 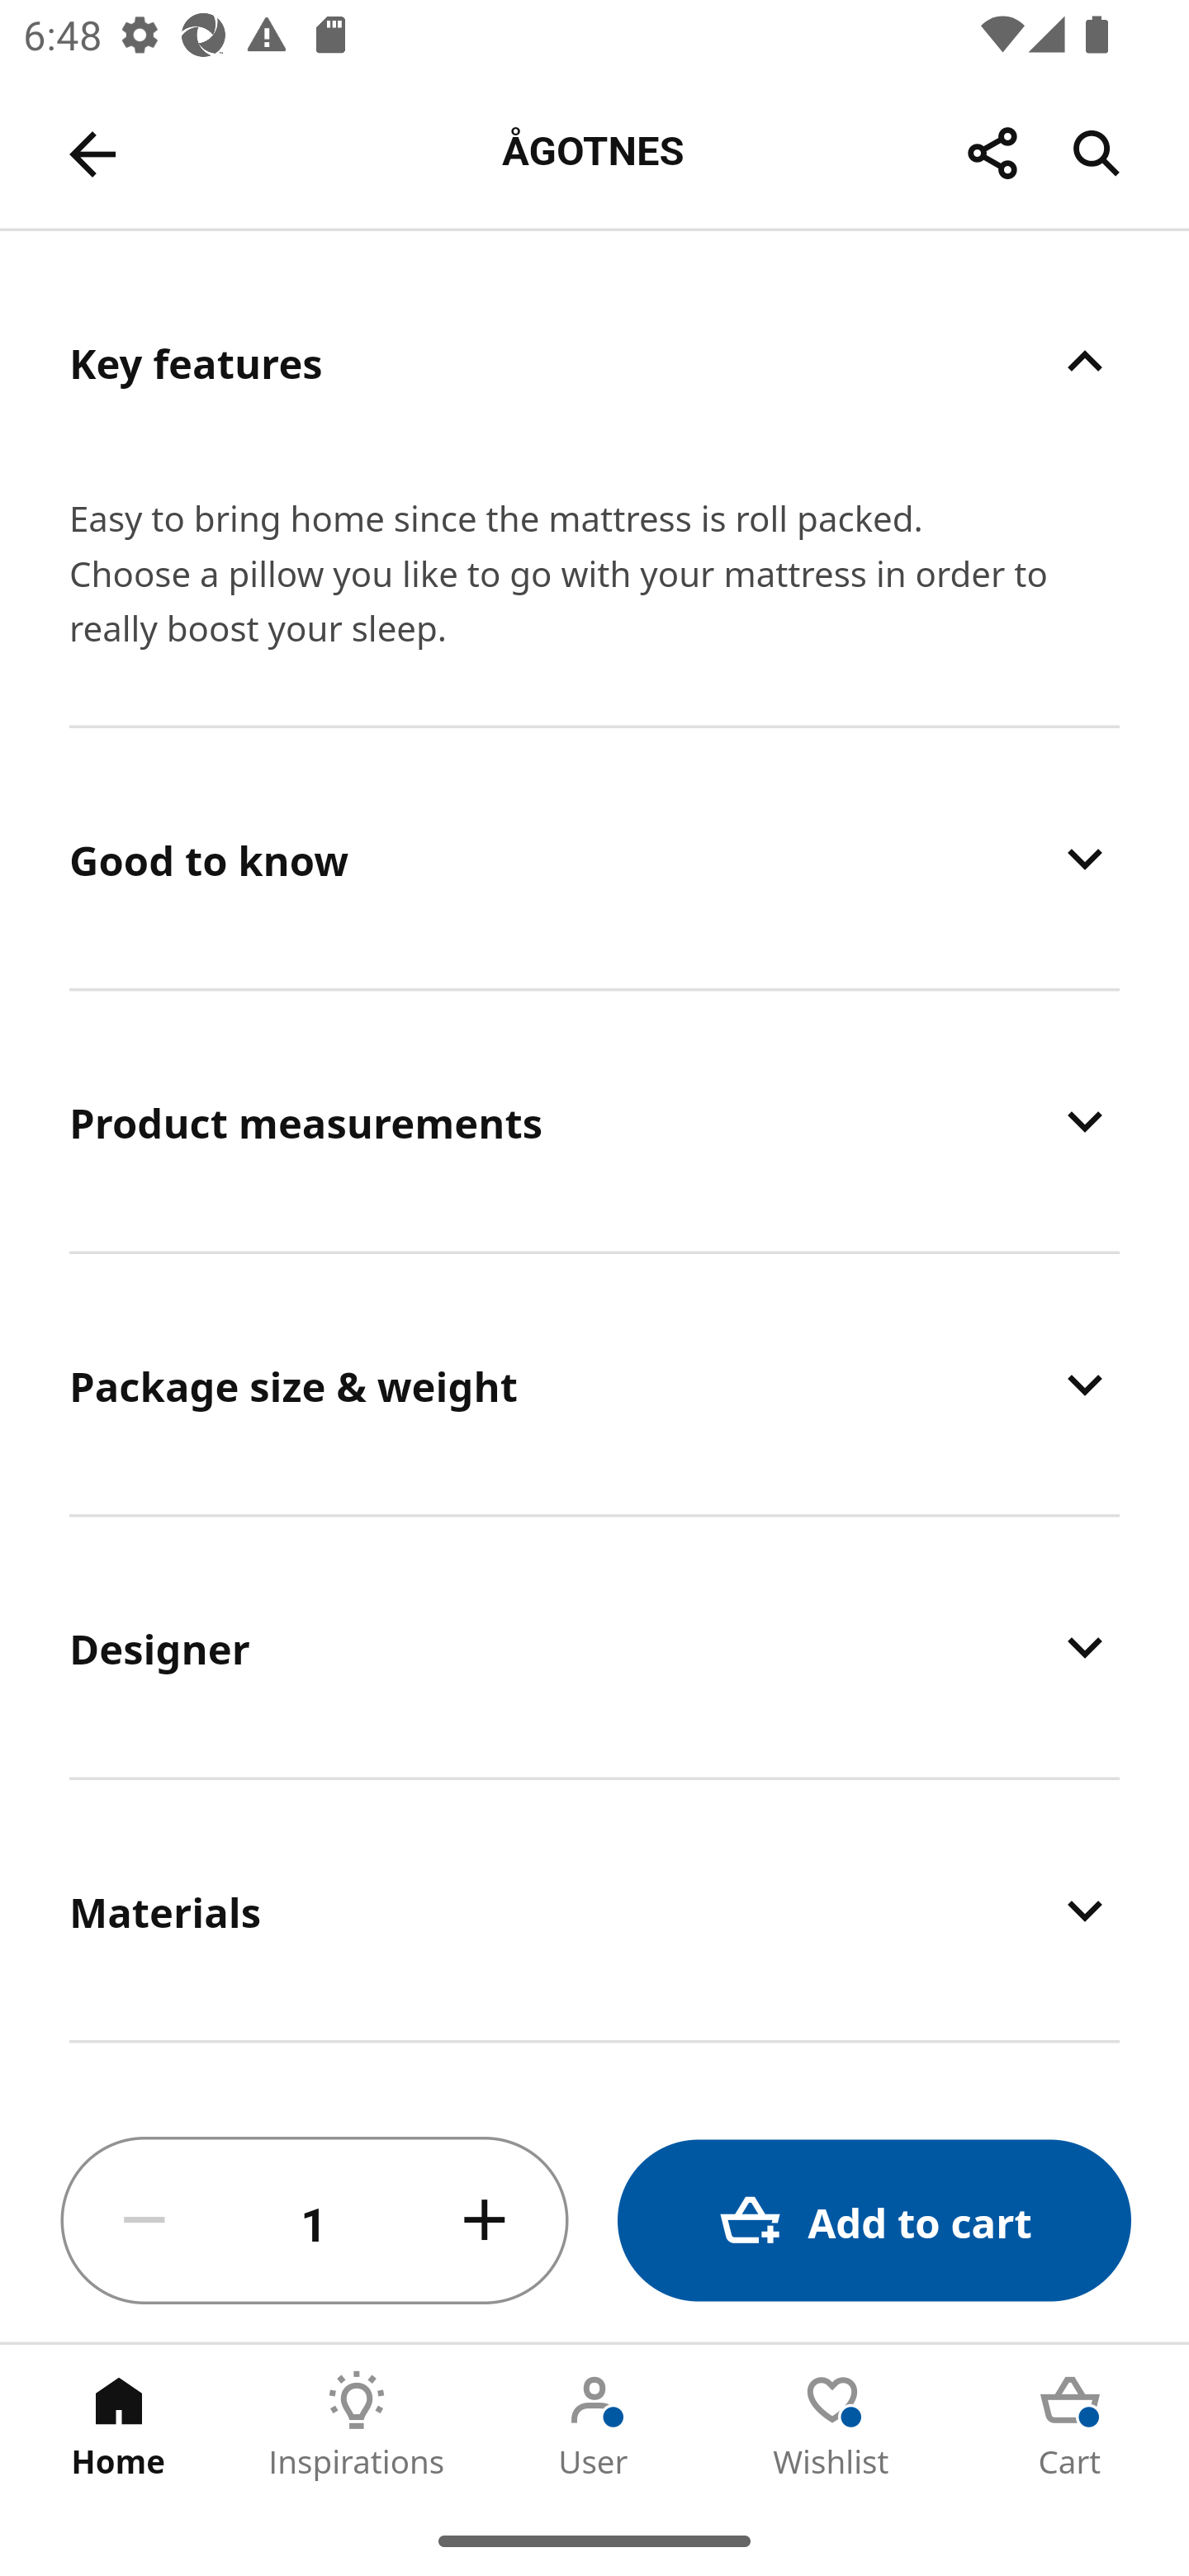 I want to click on 1, so click(x=315, y=2221).